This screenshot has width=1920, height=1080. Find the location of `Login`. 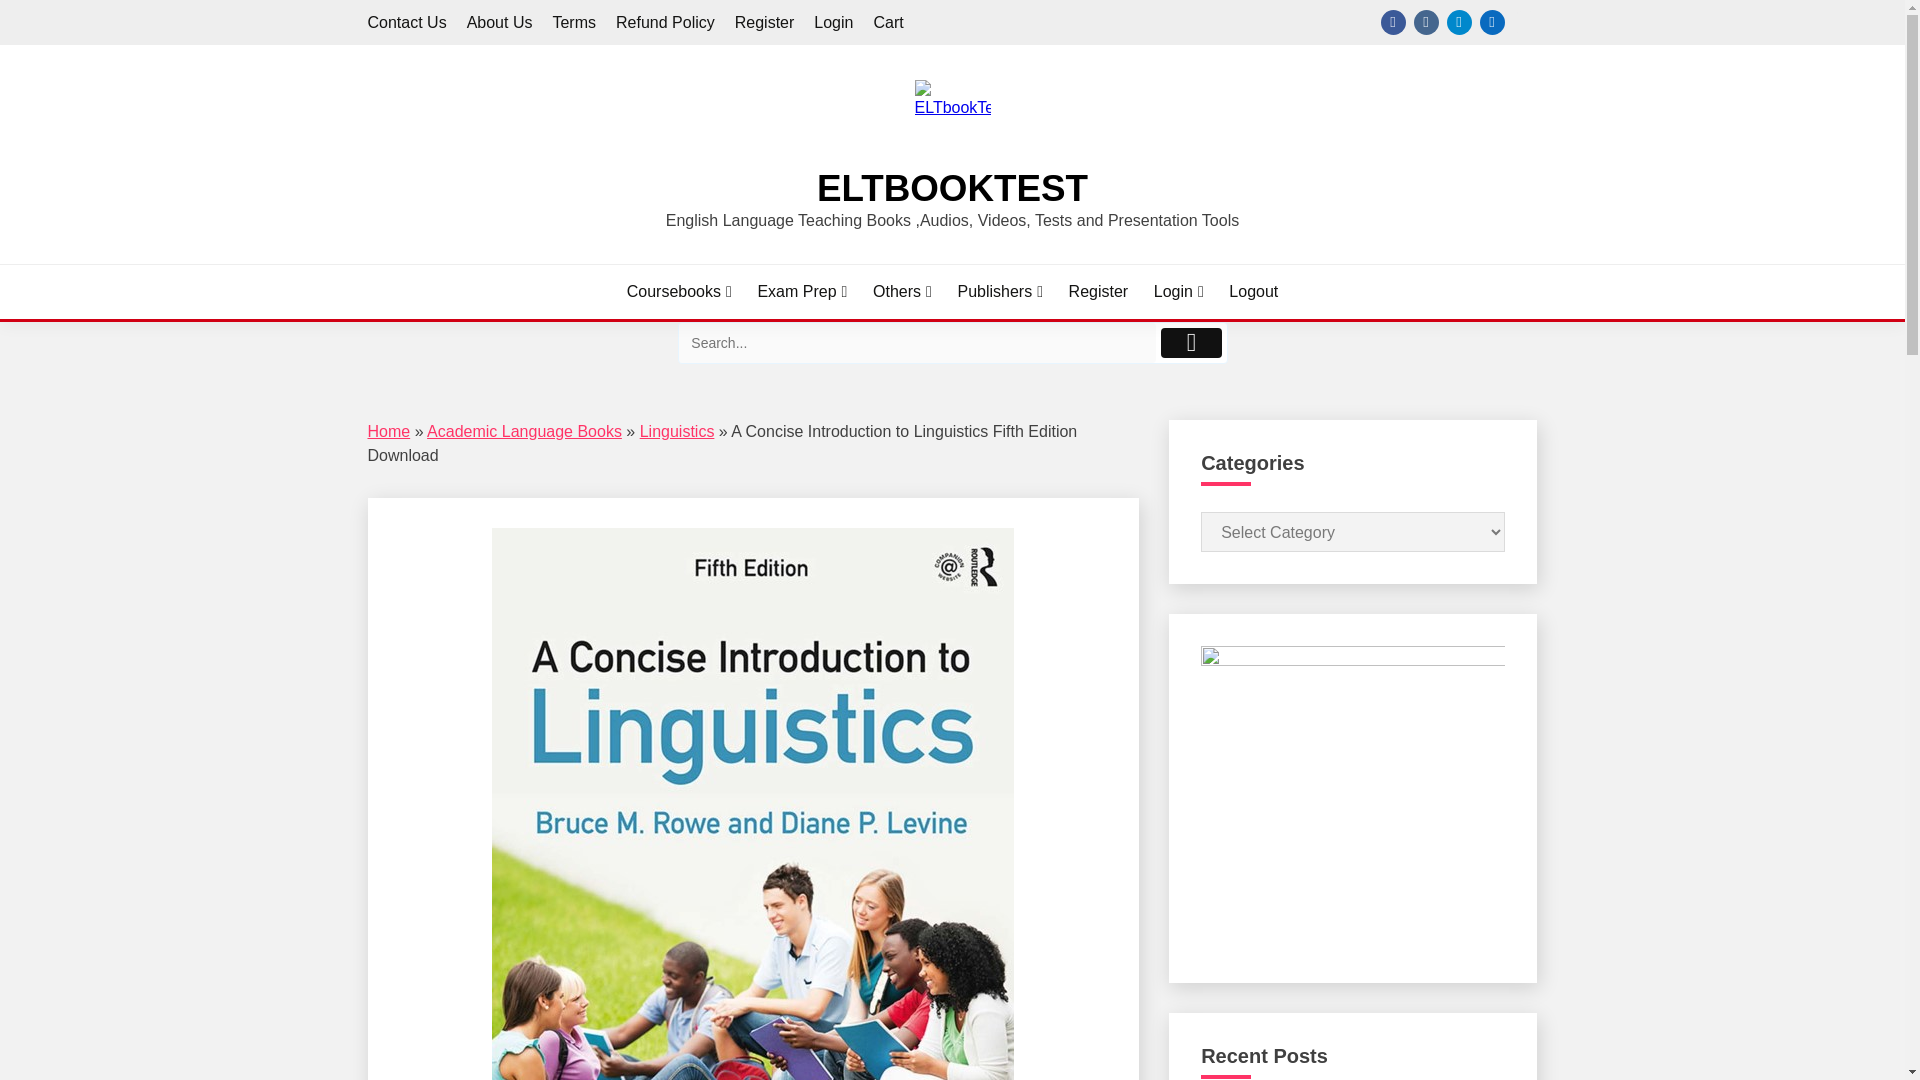

Login is located at coordinates (833, 22).